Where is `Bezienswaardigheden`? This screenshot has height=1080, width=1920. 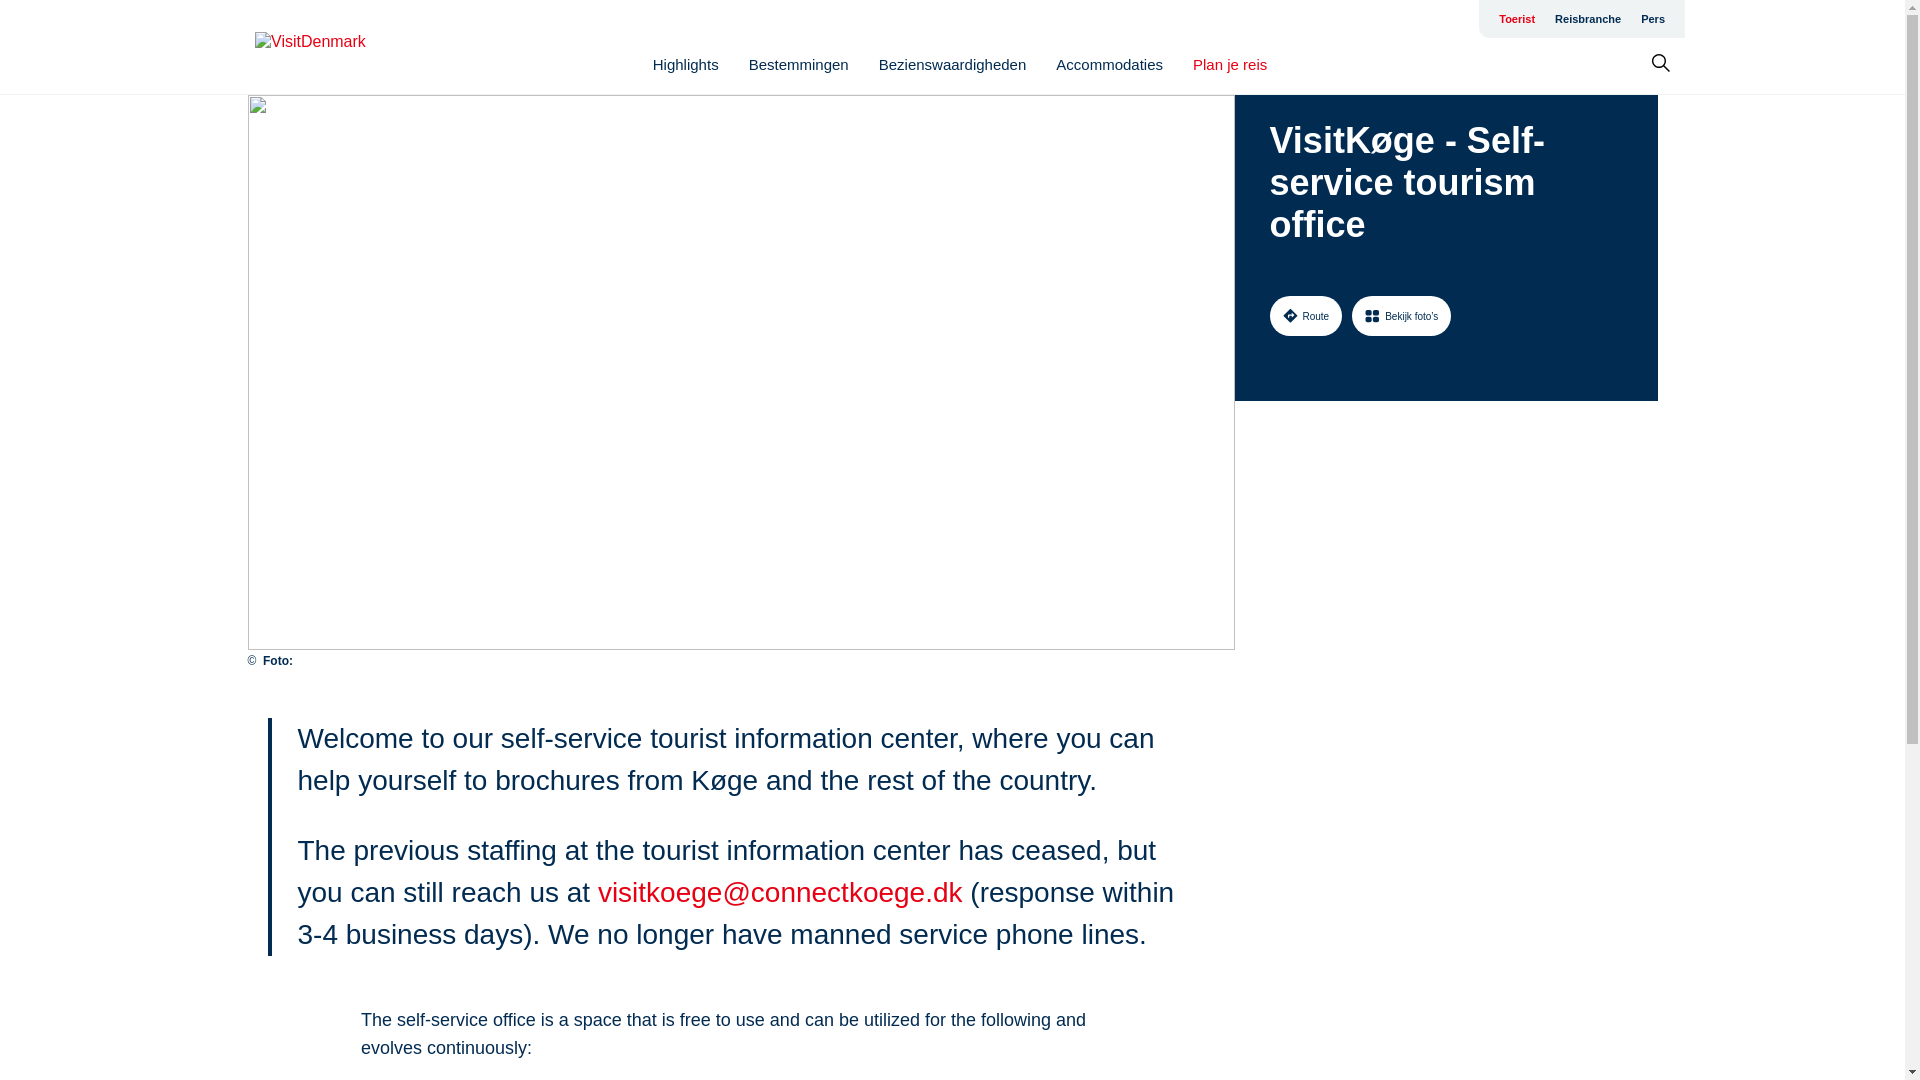 Bezienswaardigheden is located at coordinates (953, 64).